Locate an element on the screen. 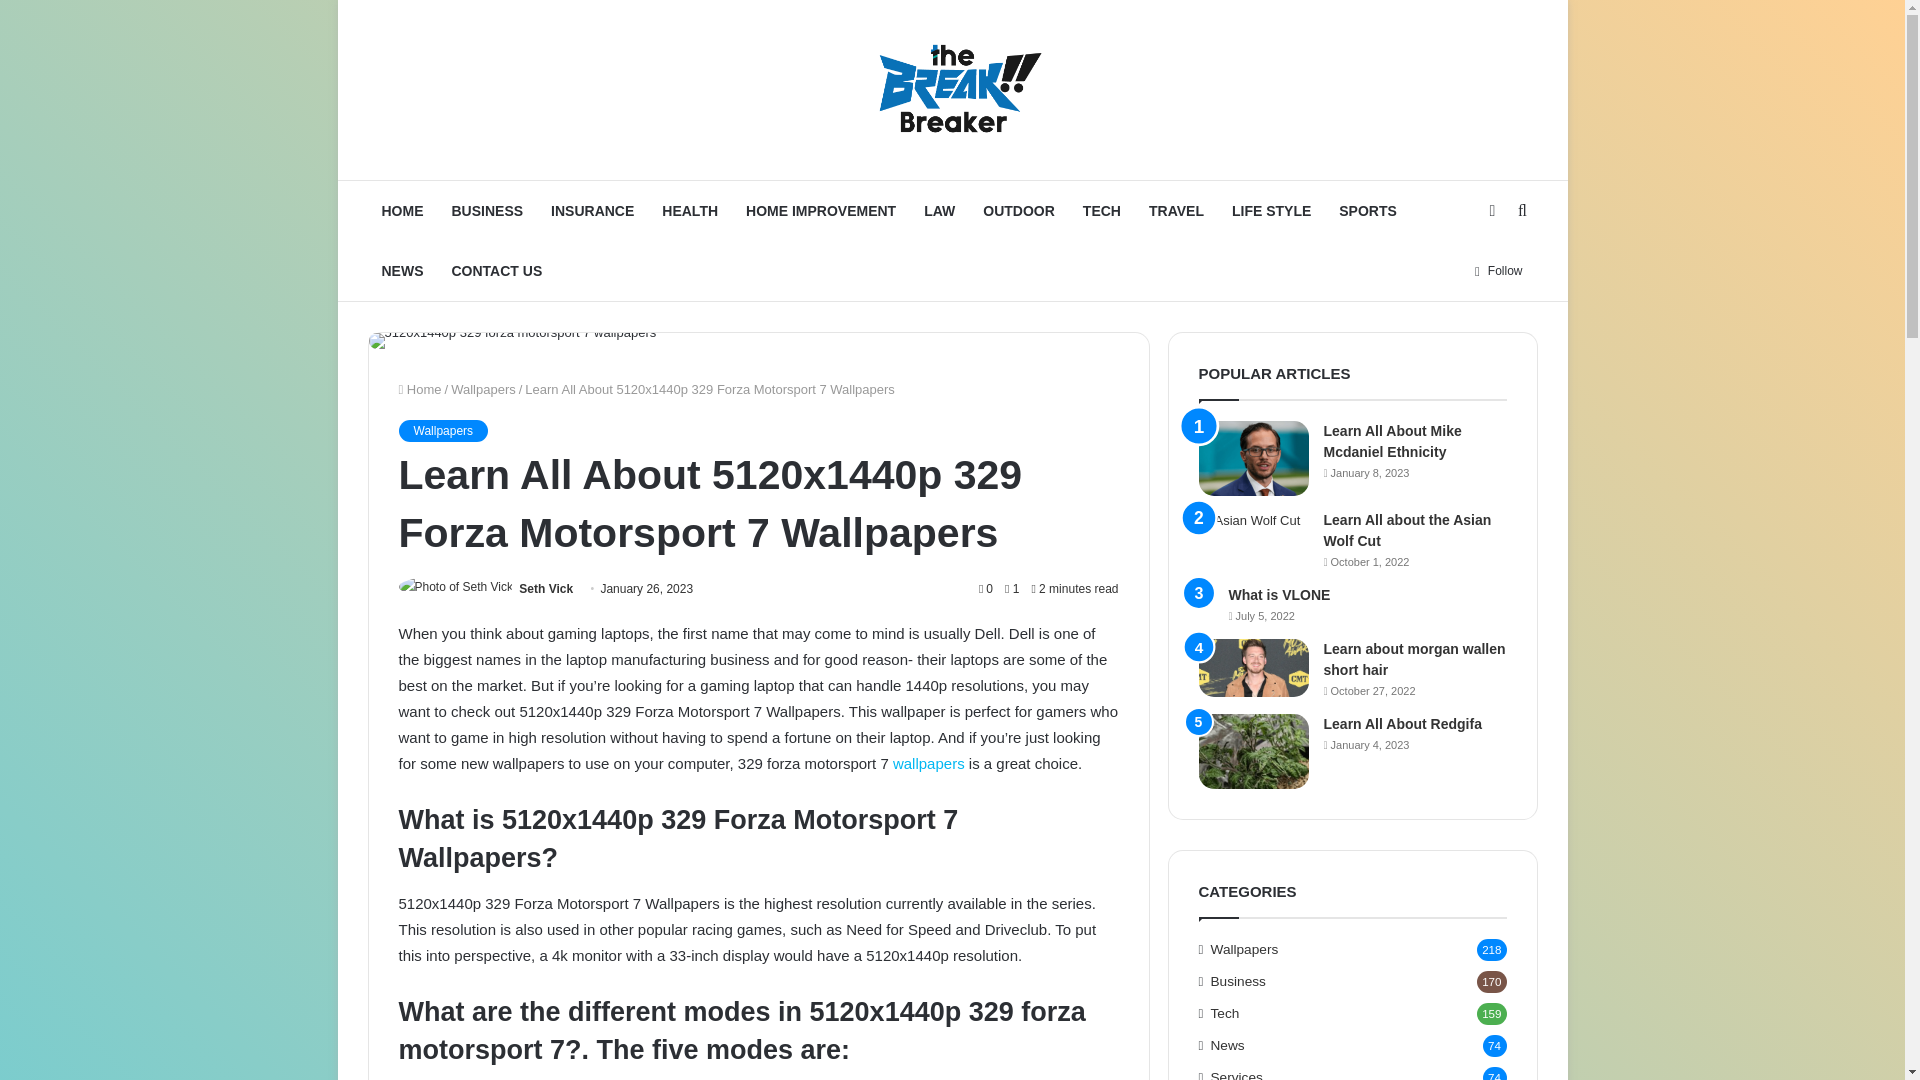 The width and height of the screenshot is (1920, 1080). Follow is located at coordinates (1498, 270).